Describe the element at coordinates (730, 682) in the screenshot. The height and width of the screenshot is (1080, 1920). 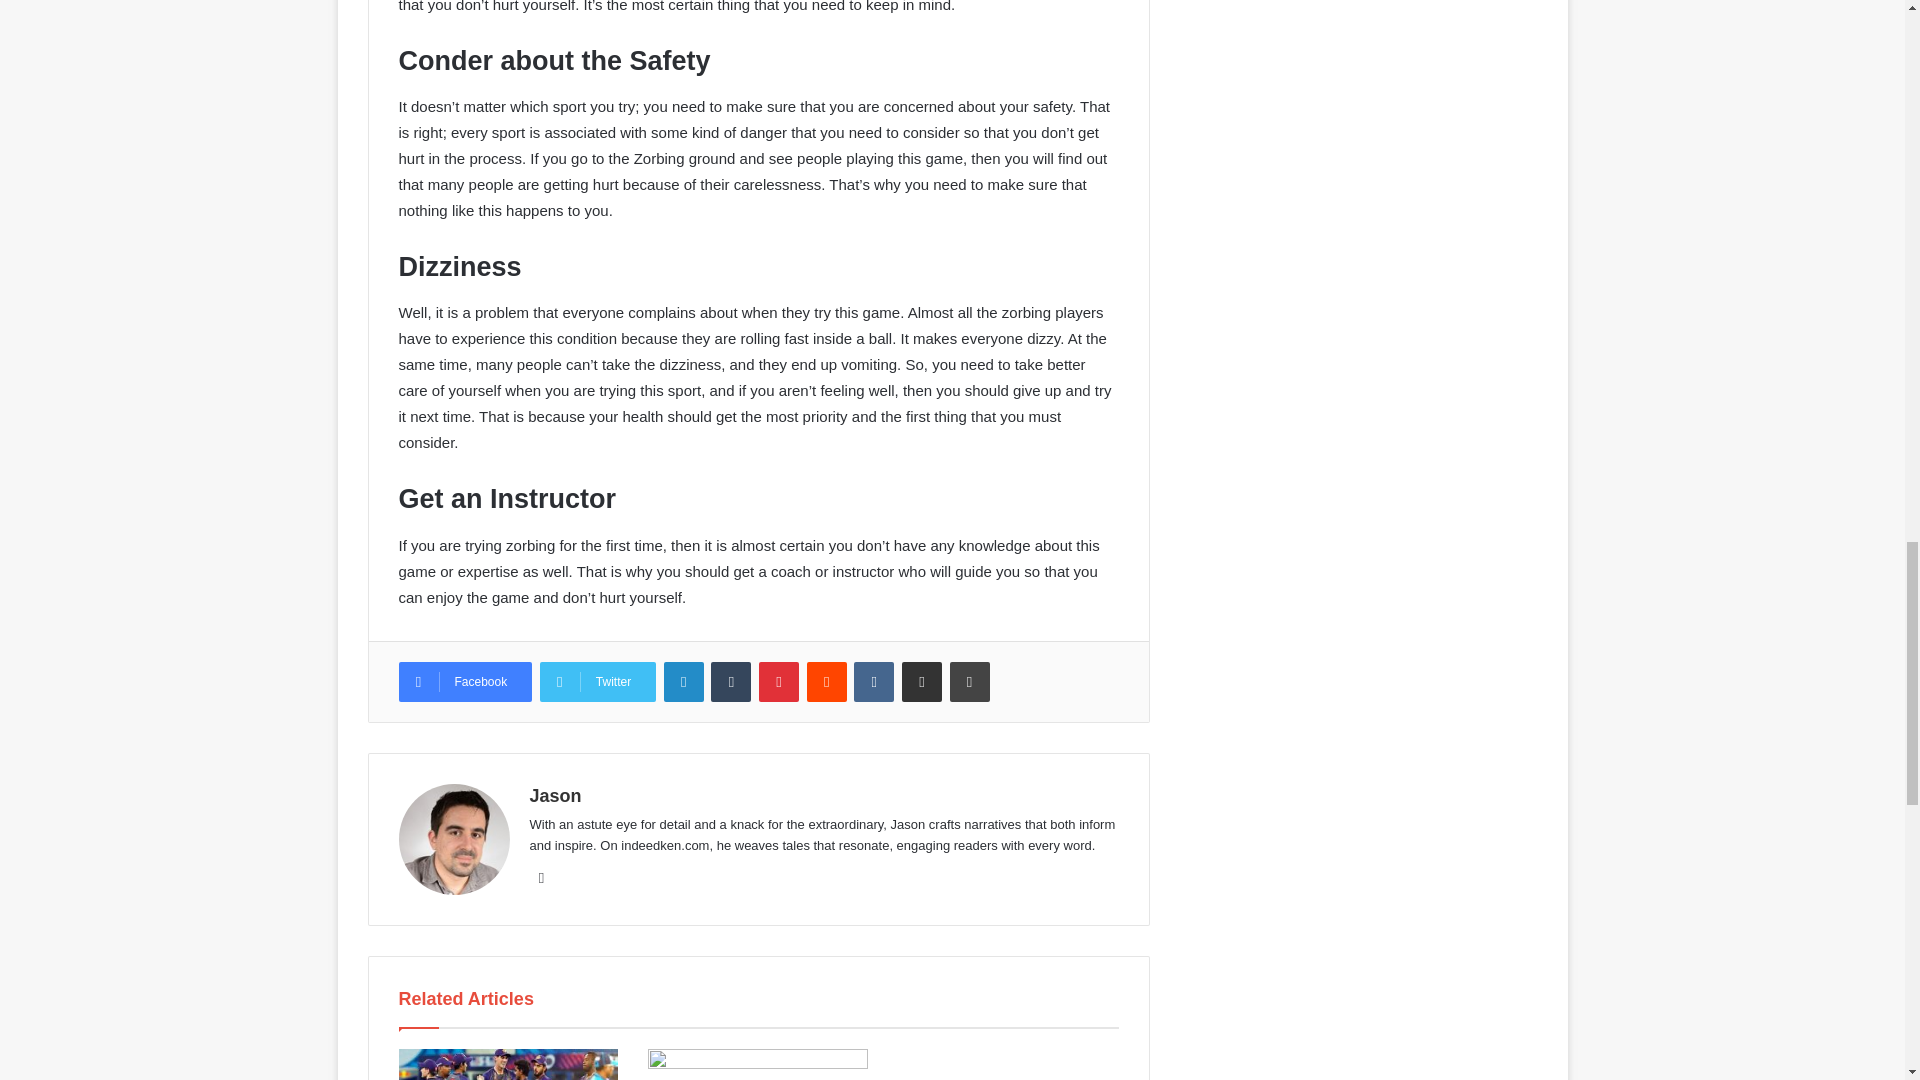
I see `Tumblr` at that location.